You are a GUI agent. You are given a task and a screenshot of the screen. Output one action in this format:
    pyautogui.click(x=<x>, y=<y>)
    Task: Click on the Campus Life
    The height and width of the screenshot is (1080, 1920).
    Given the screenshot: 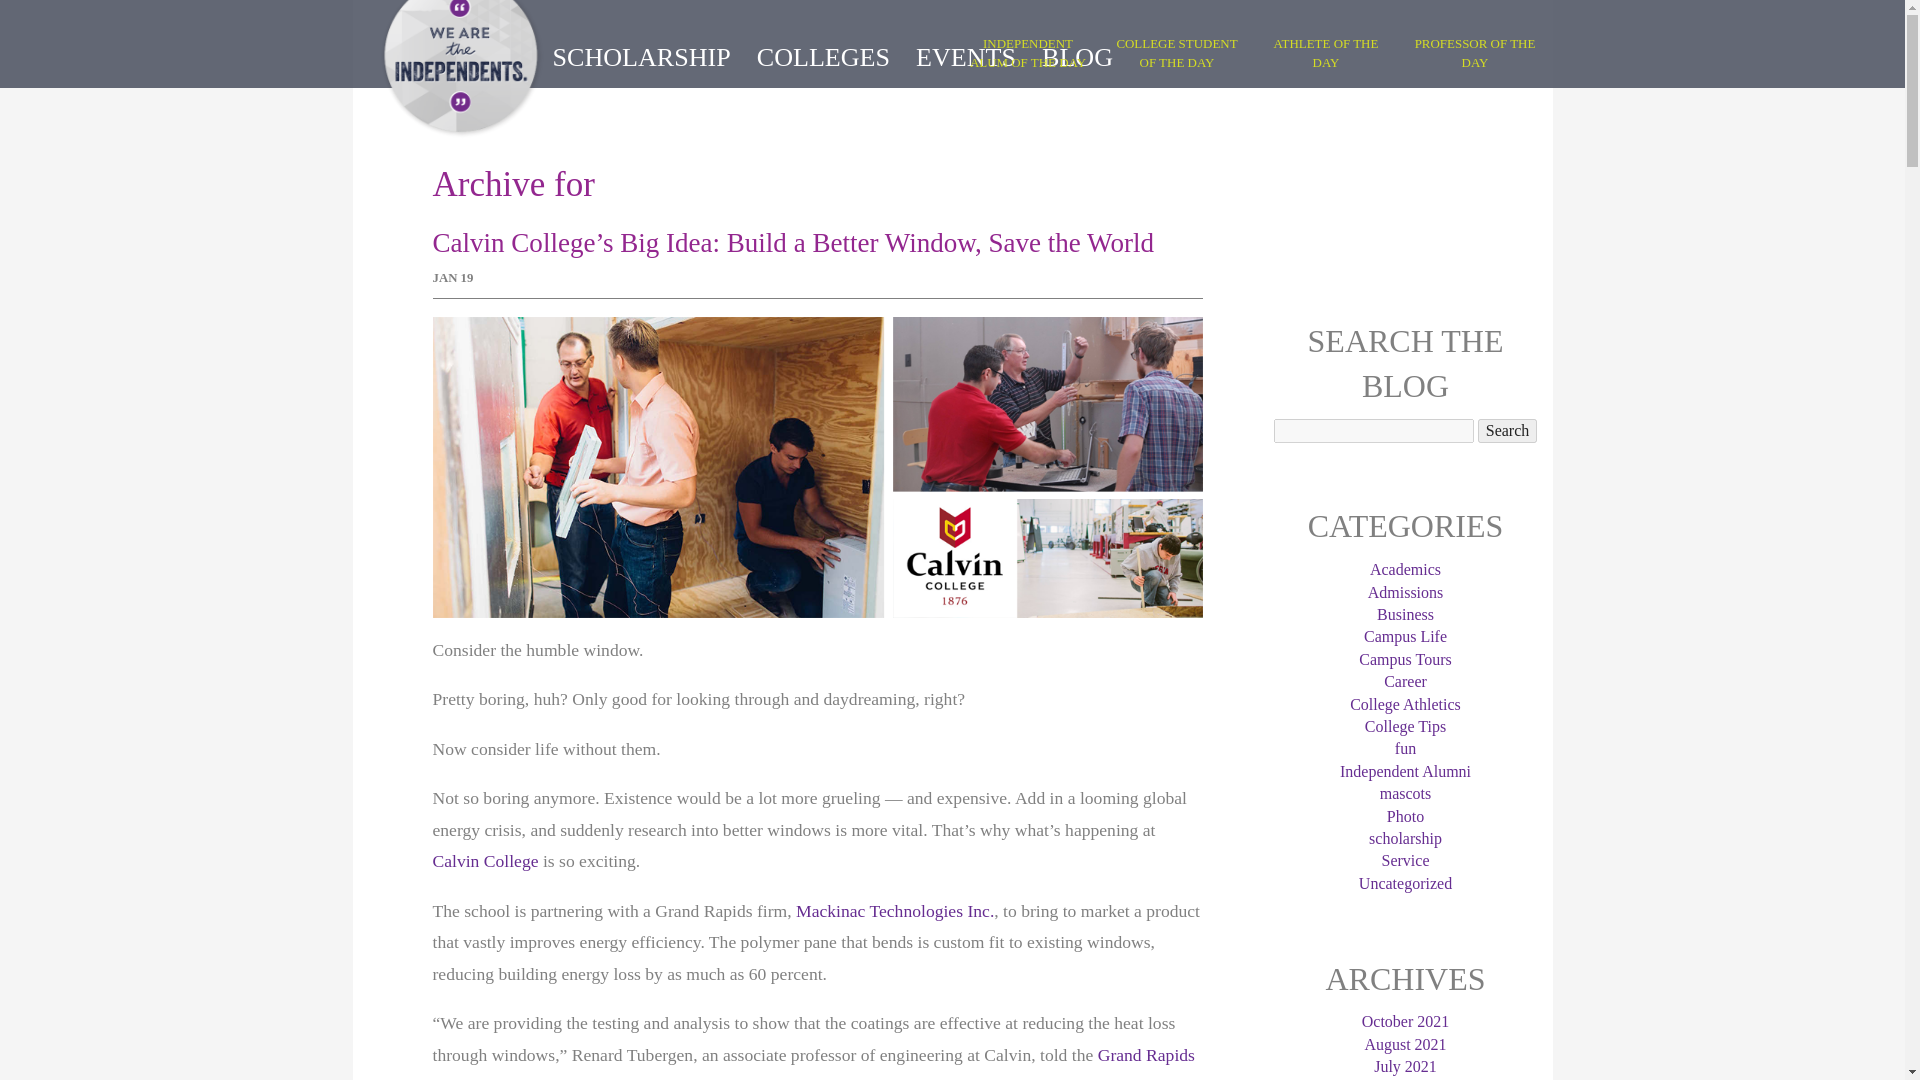 What is the action you would take?
    pyautogui.click(x=1405, y=636)
    